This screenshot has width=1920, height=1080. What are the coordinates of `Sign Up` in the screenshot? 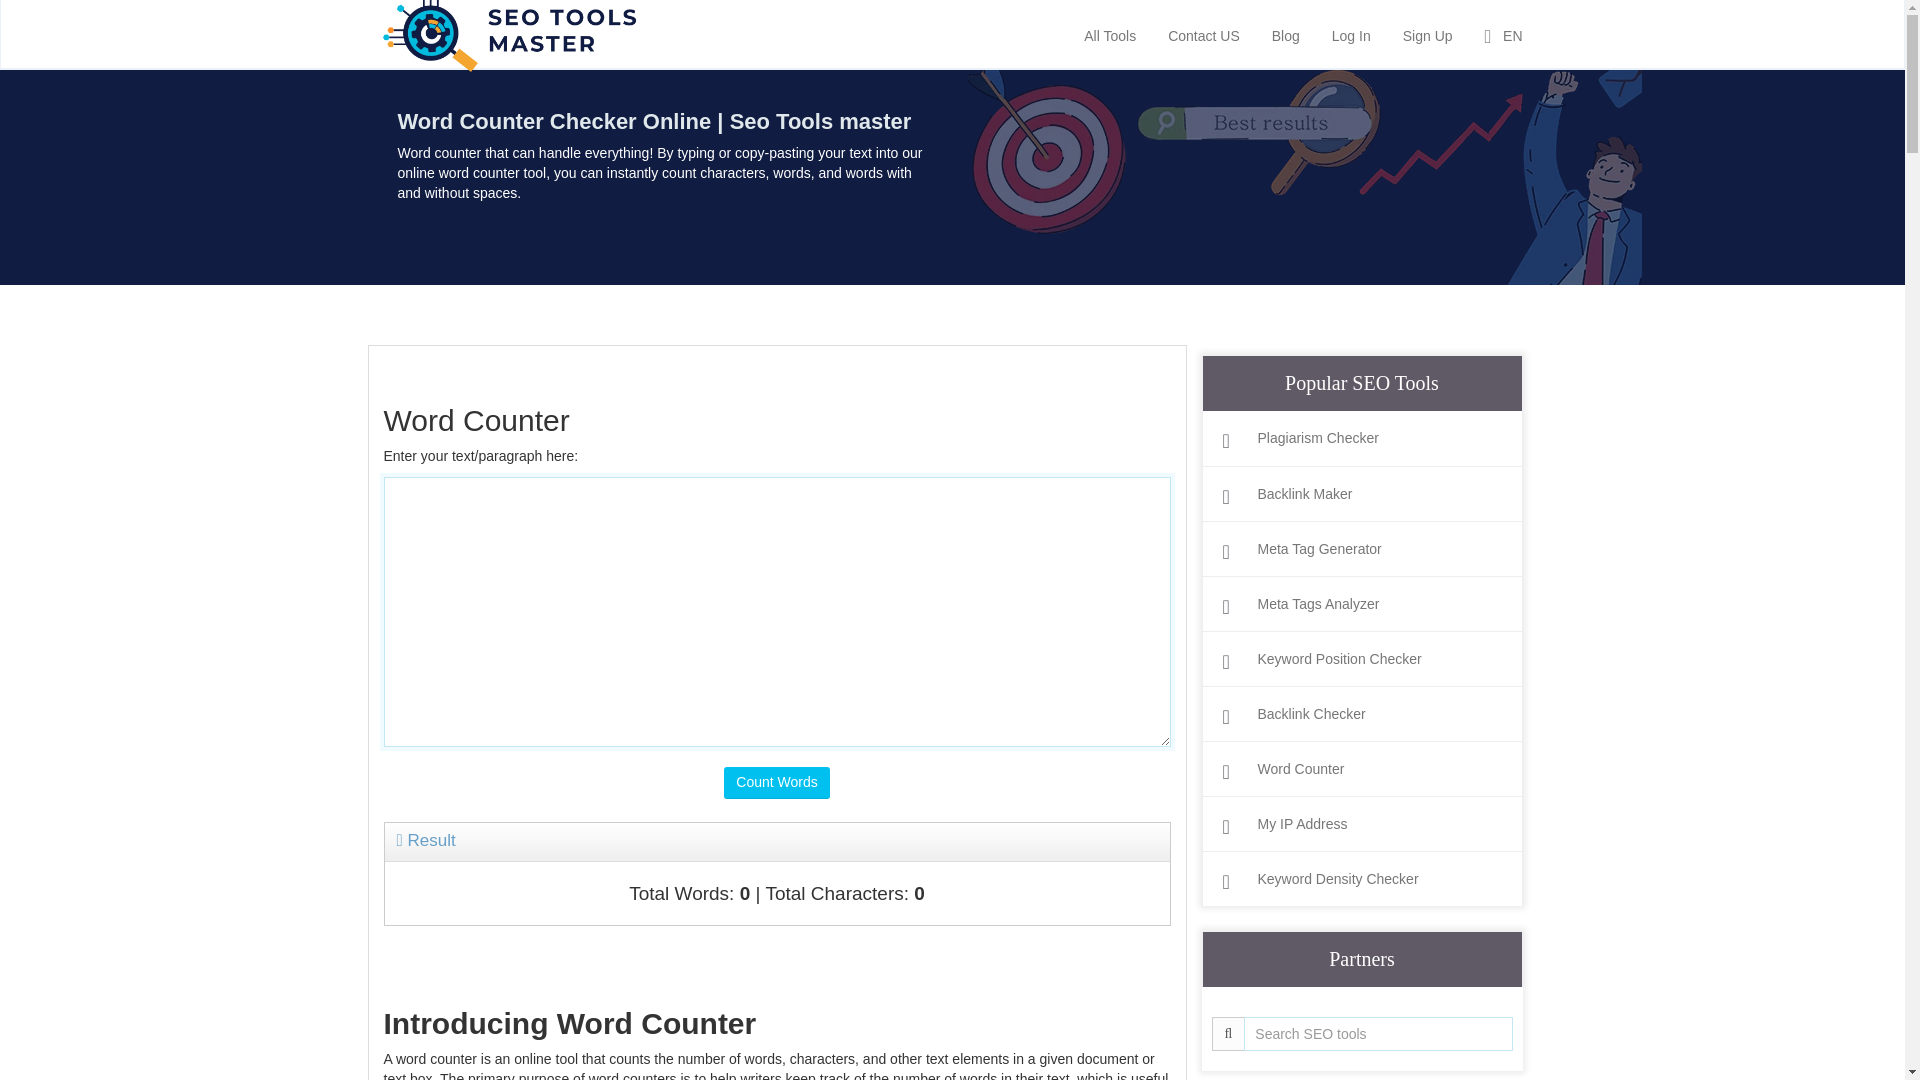 It's located at (1428, 34).